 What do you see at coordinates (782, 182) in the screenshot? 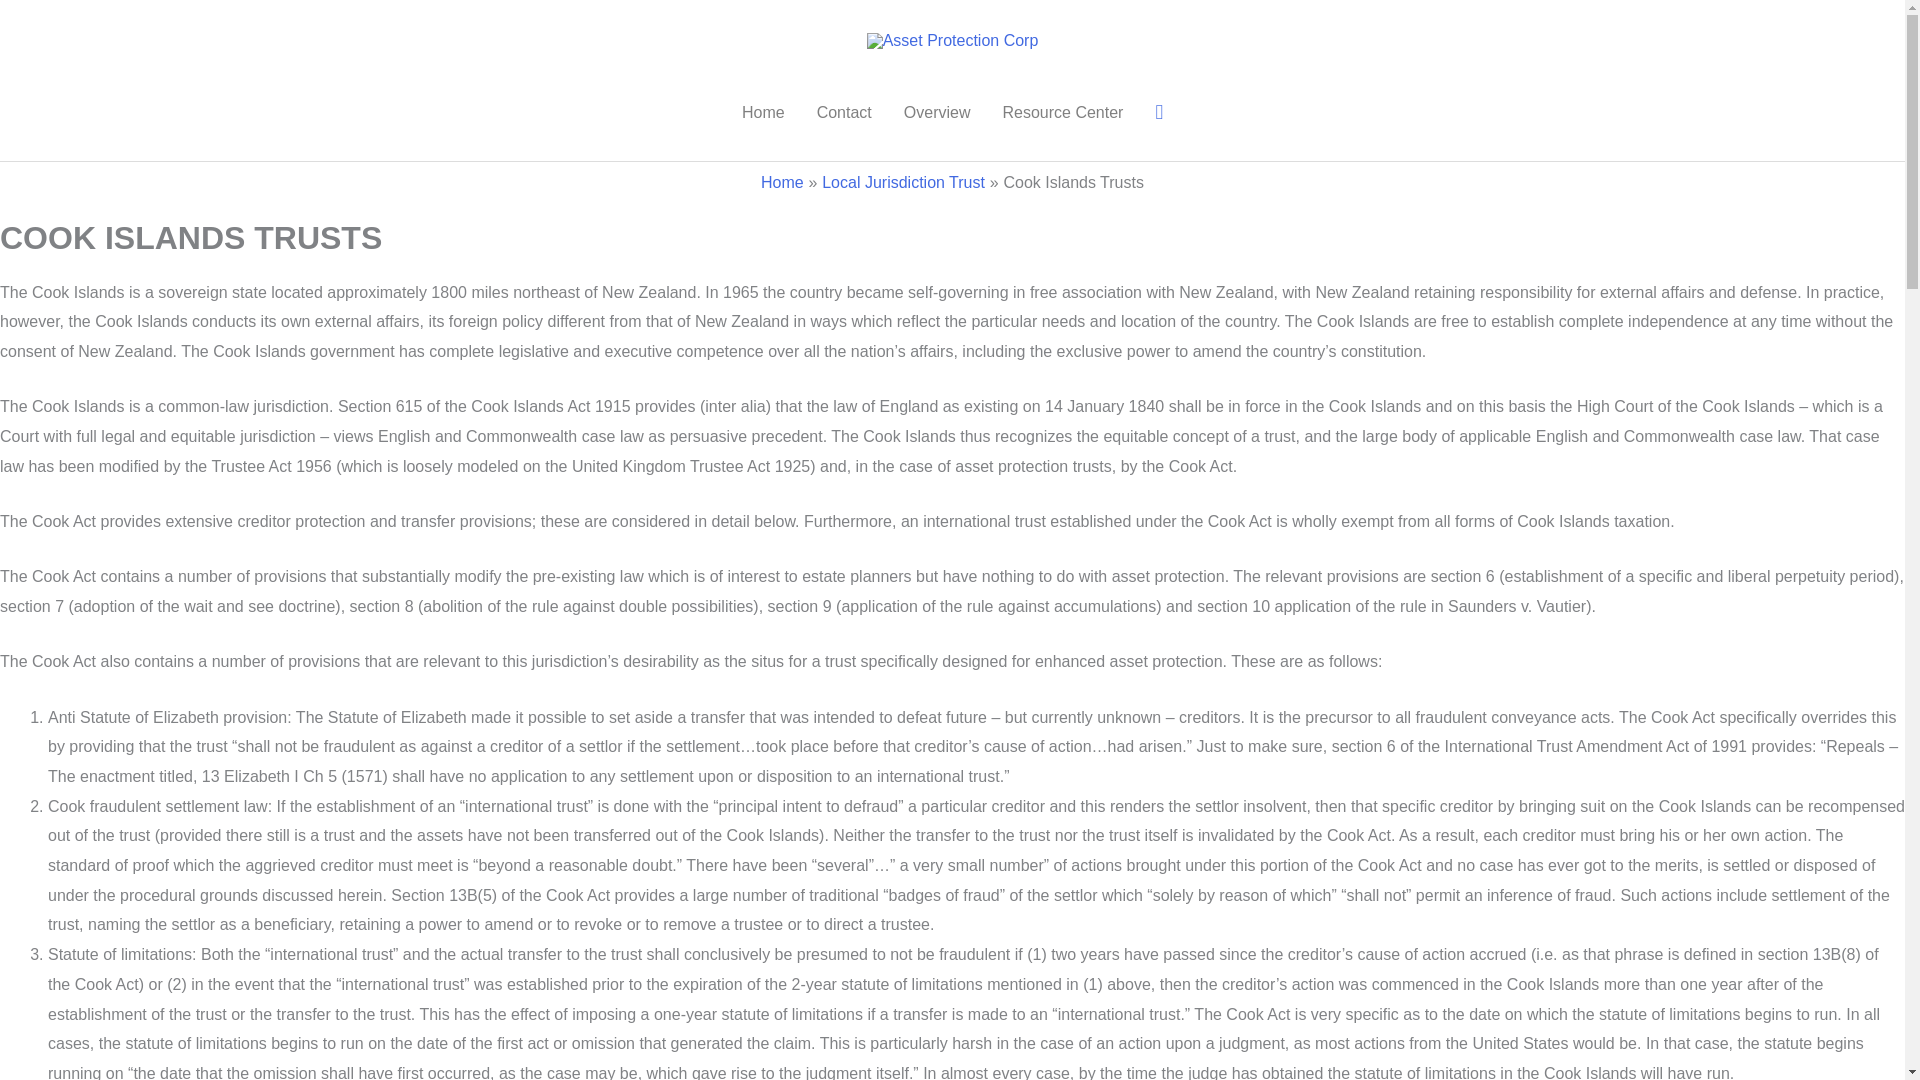
I see `Home` at bounding box center [782, 182].